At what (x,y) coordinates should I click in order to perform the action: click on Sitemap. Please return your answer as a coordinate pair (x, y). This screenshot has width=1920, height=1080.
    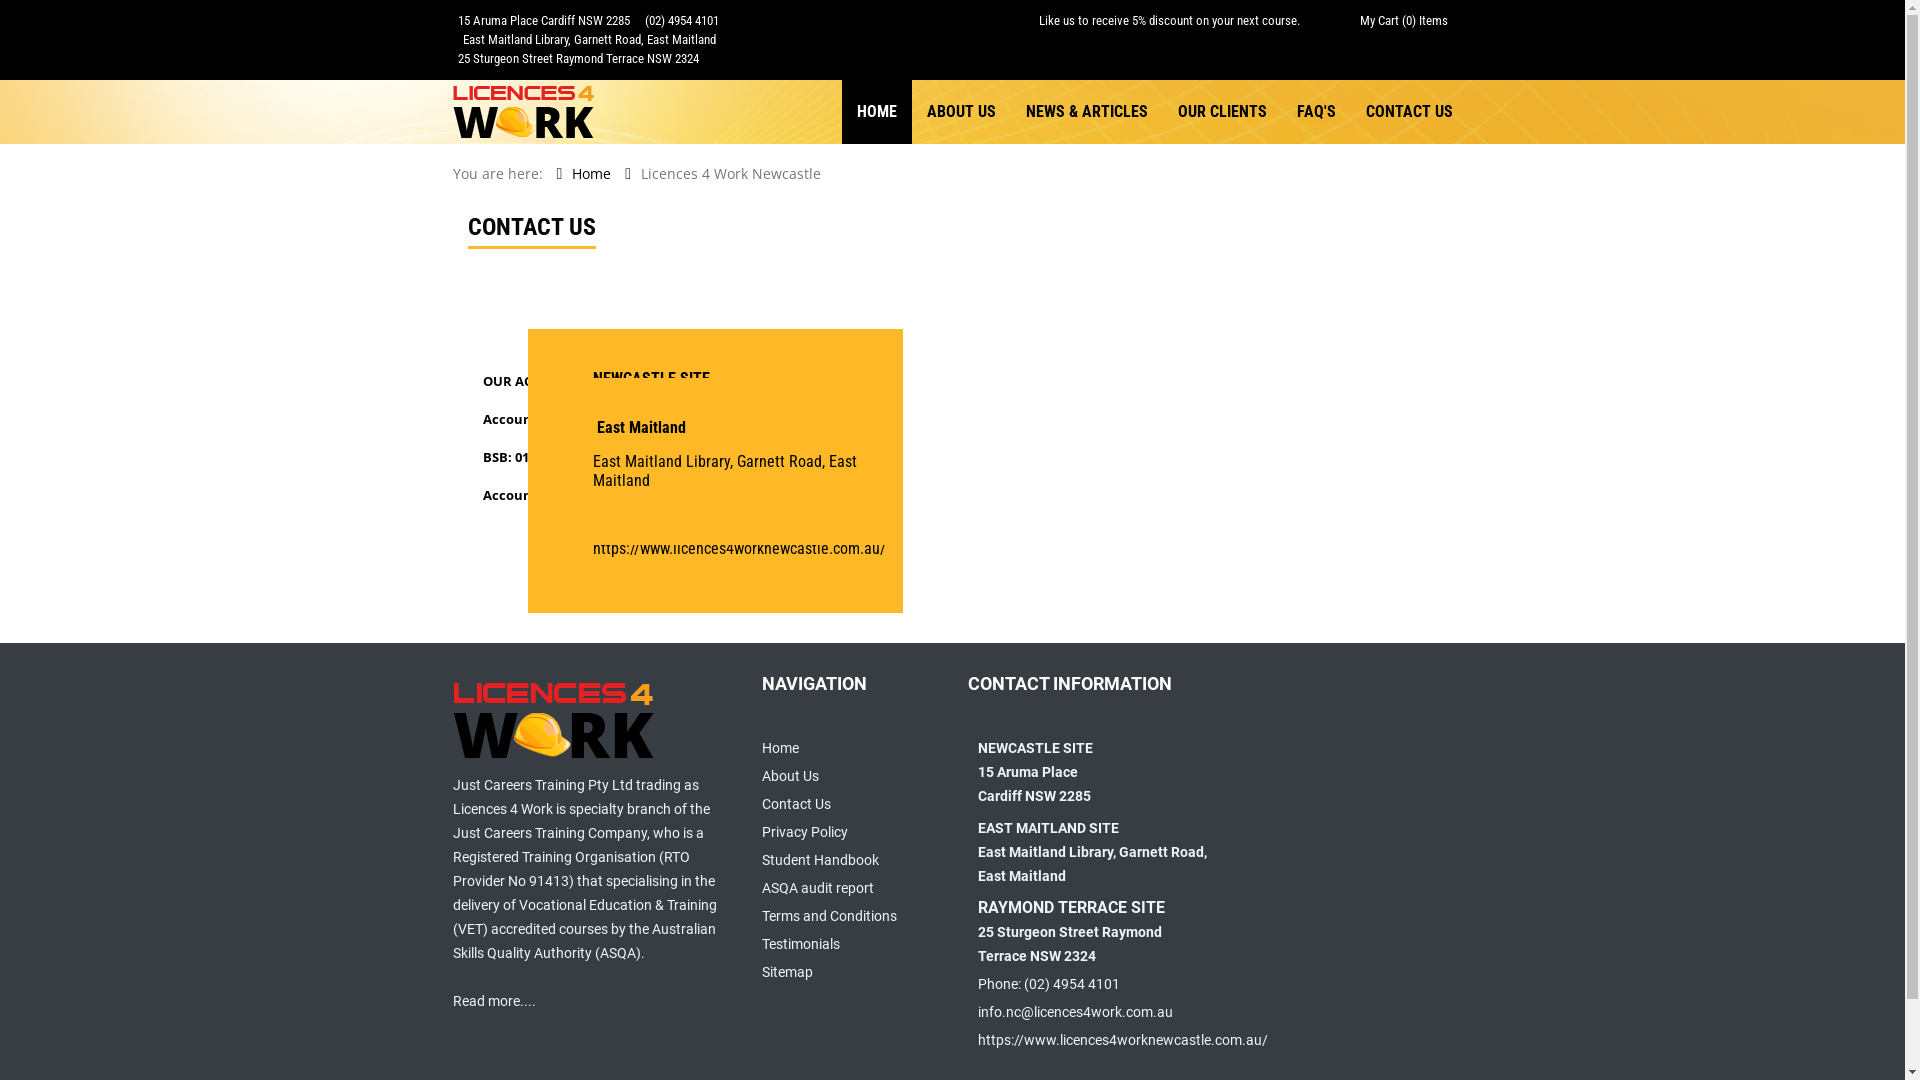
    Looking at the image, I should click on (788, 972).